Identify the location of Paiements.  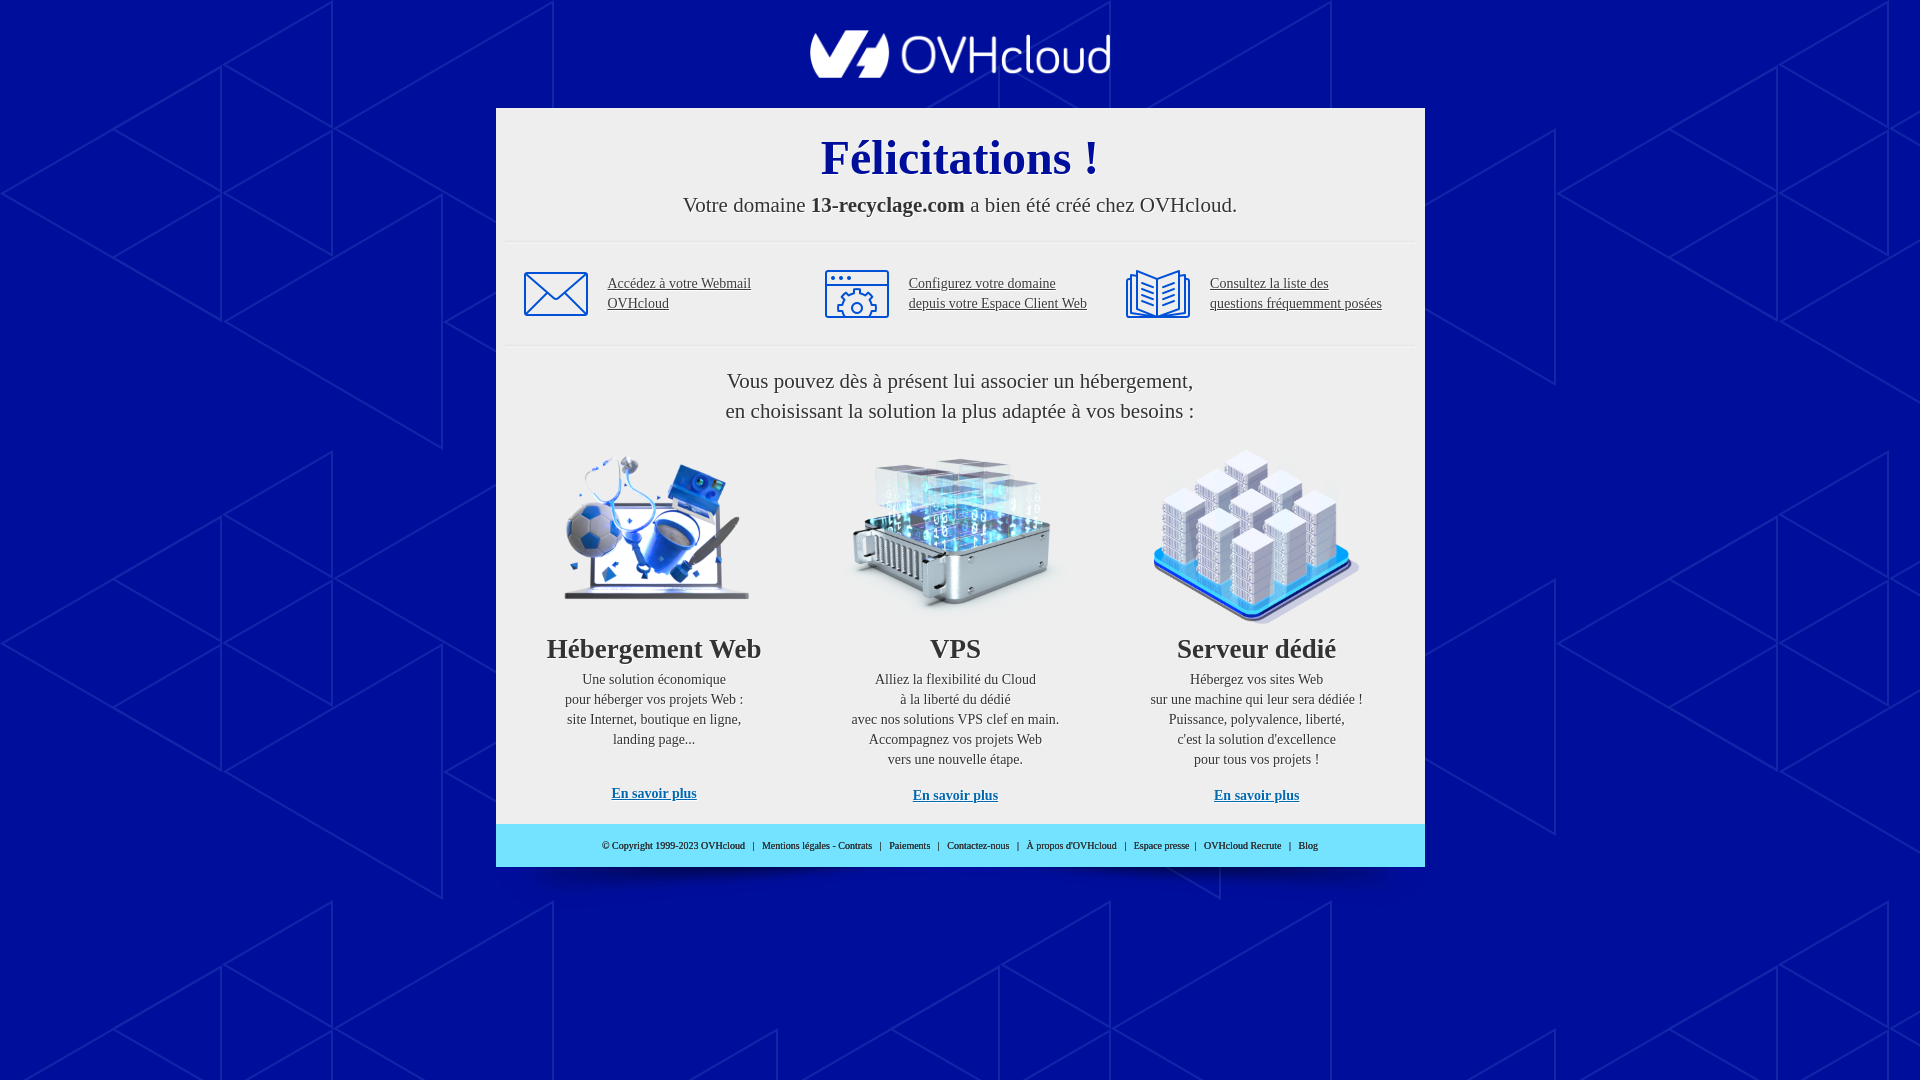
(910, 846).